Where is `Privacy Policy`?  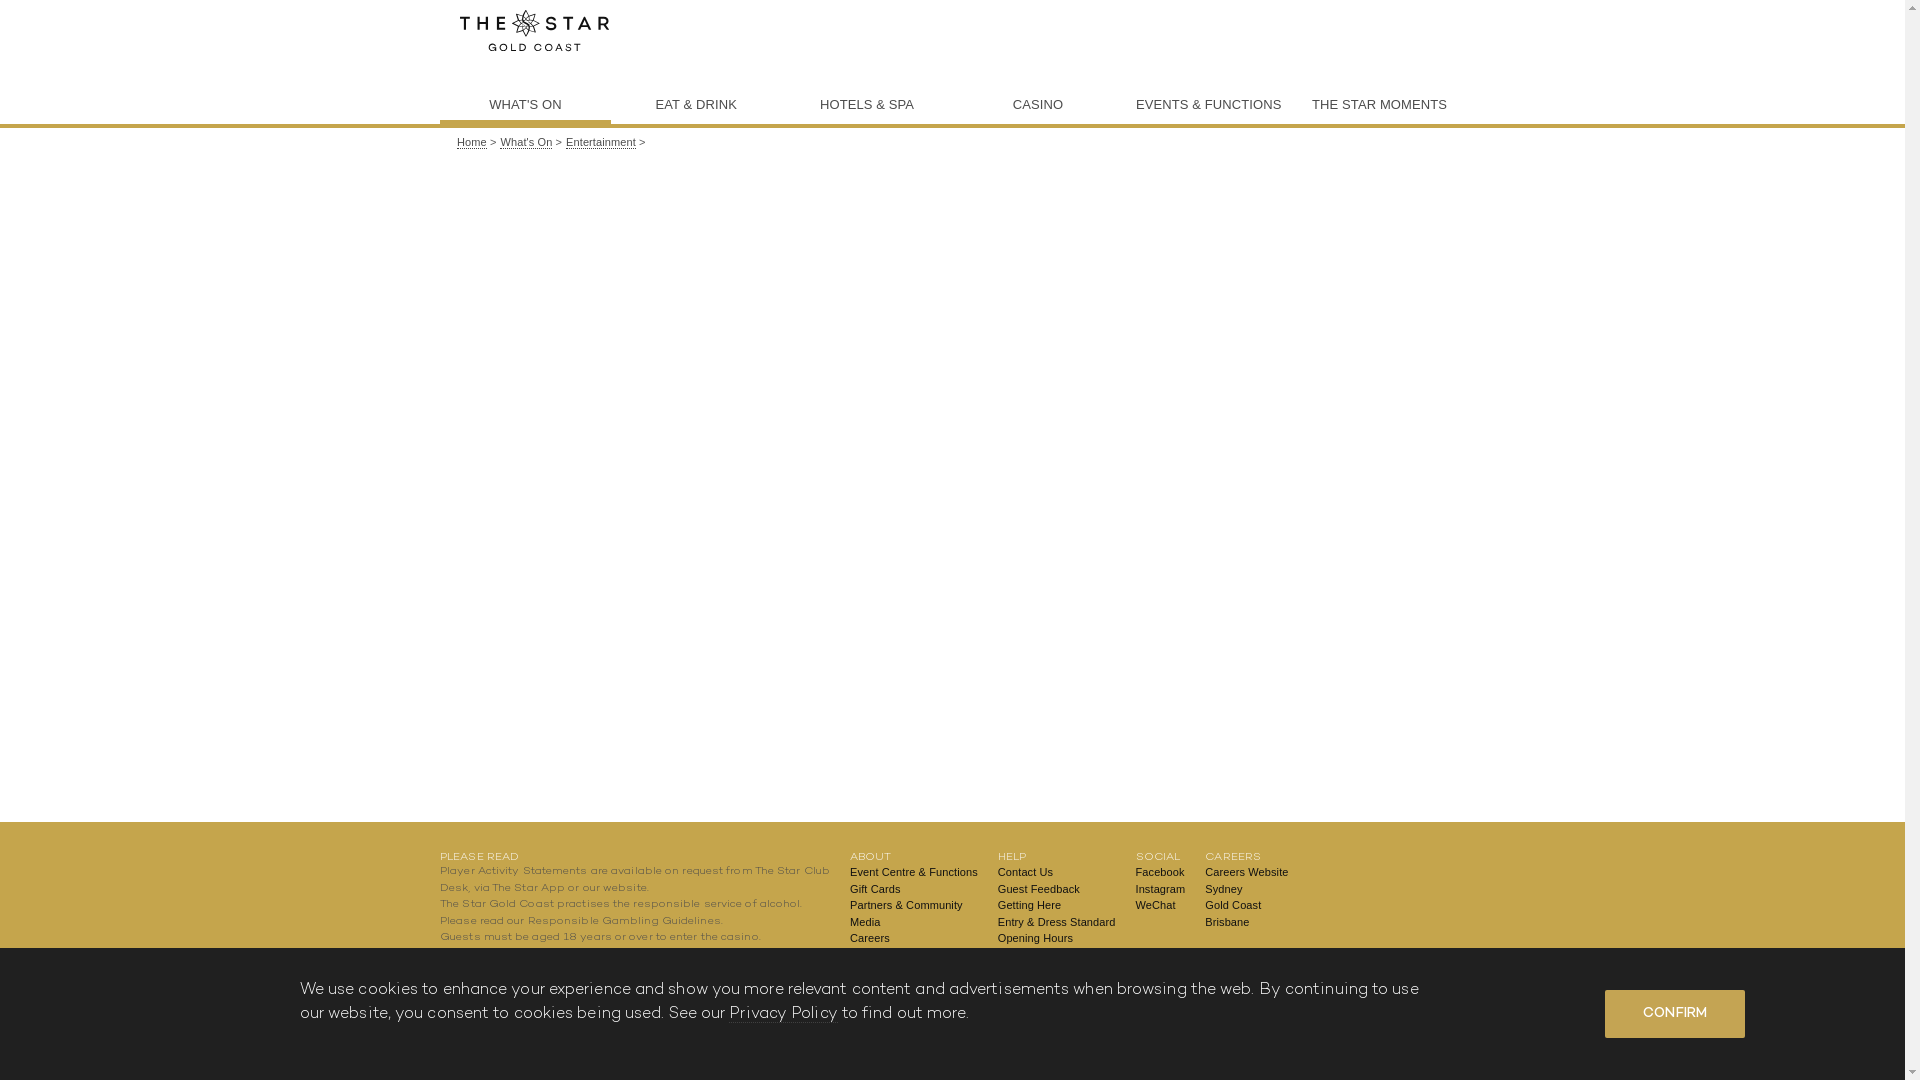 Privacy Policy is located at coordinates (783, 1014).